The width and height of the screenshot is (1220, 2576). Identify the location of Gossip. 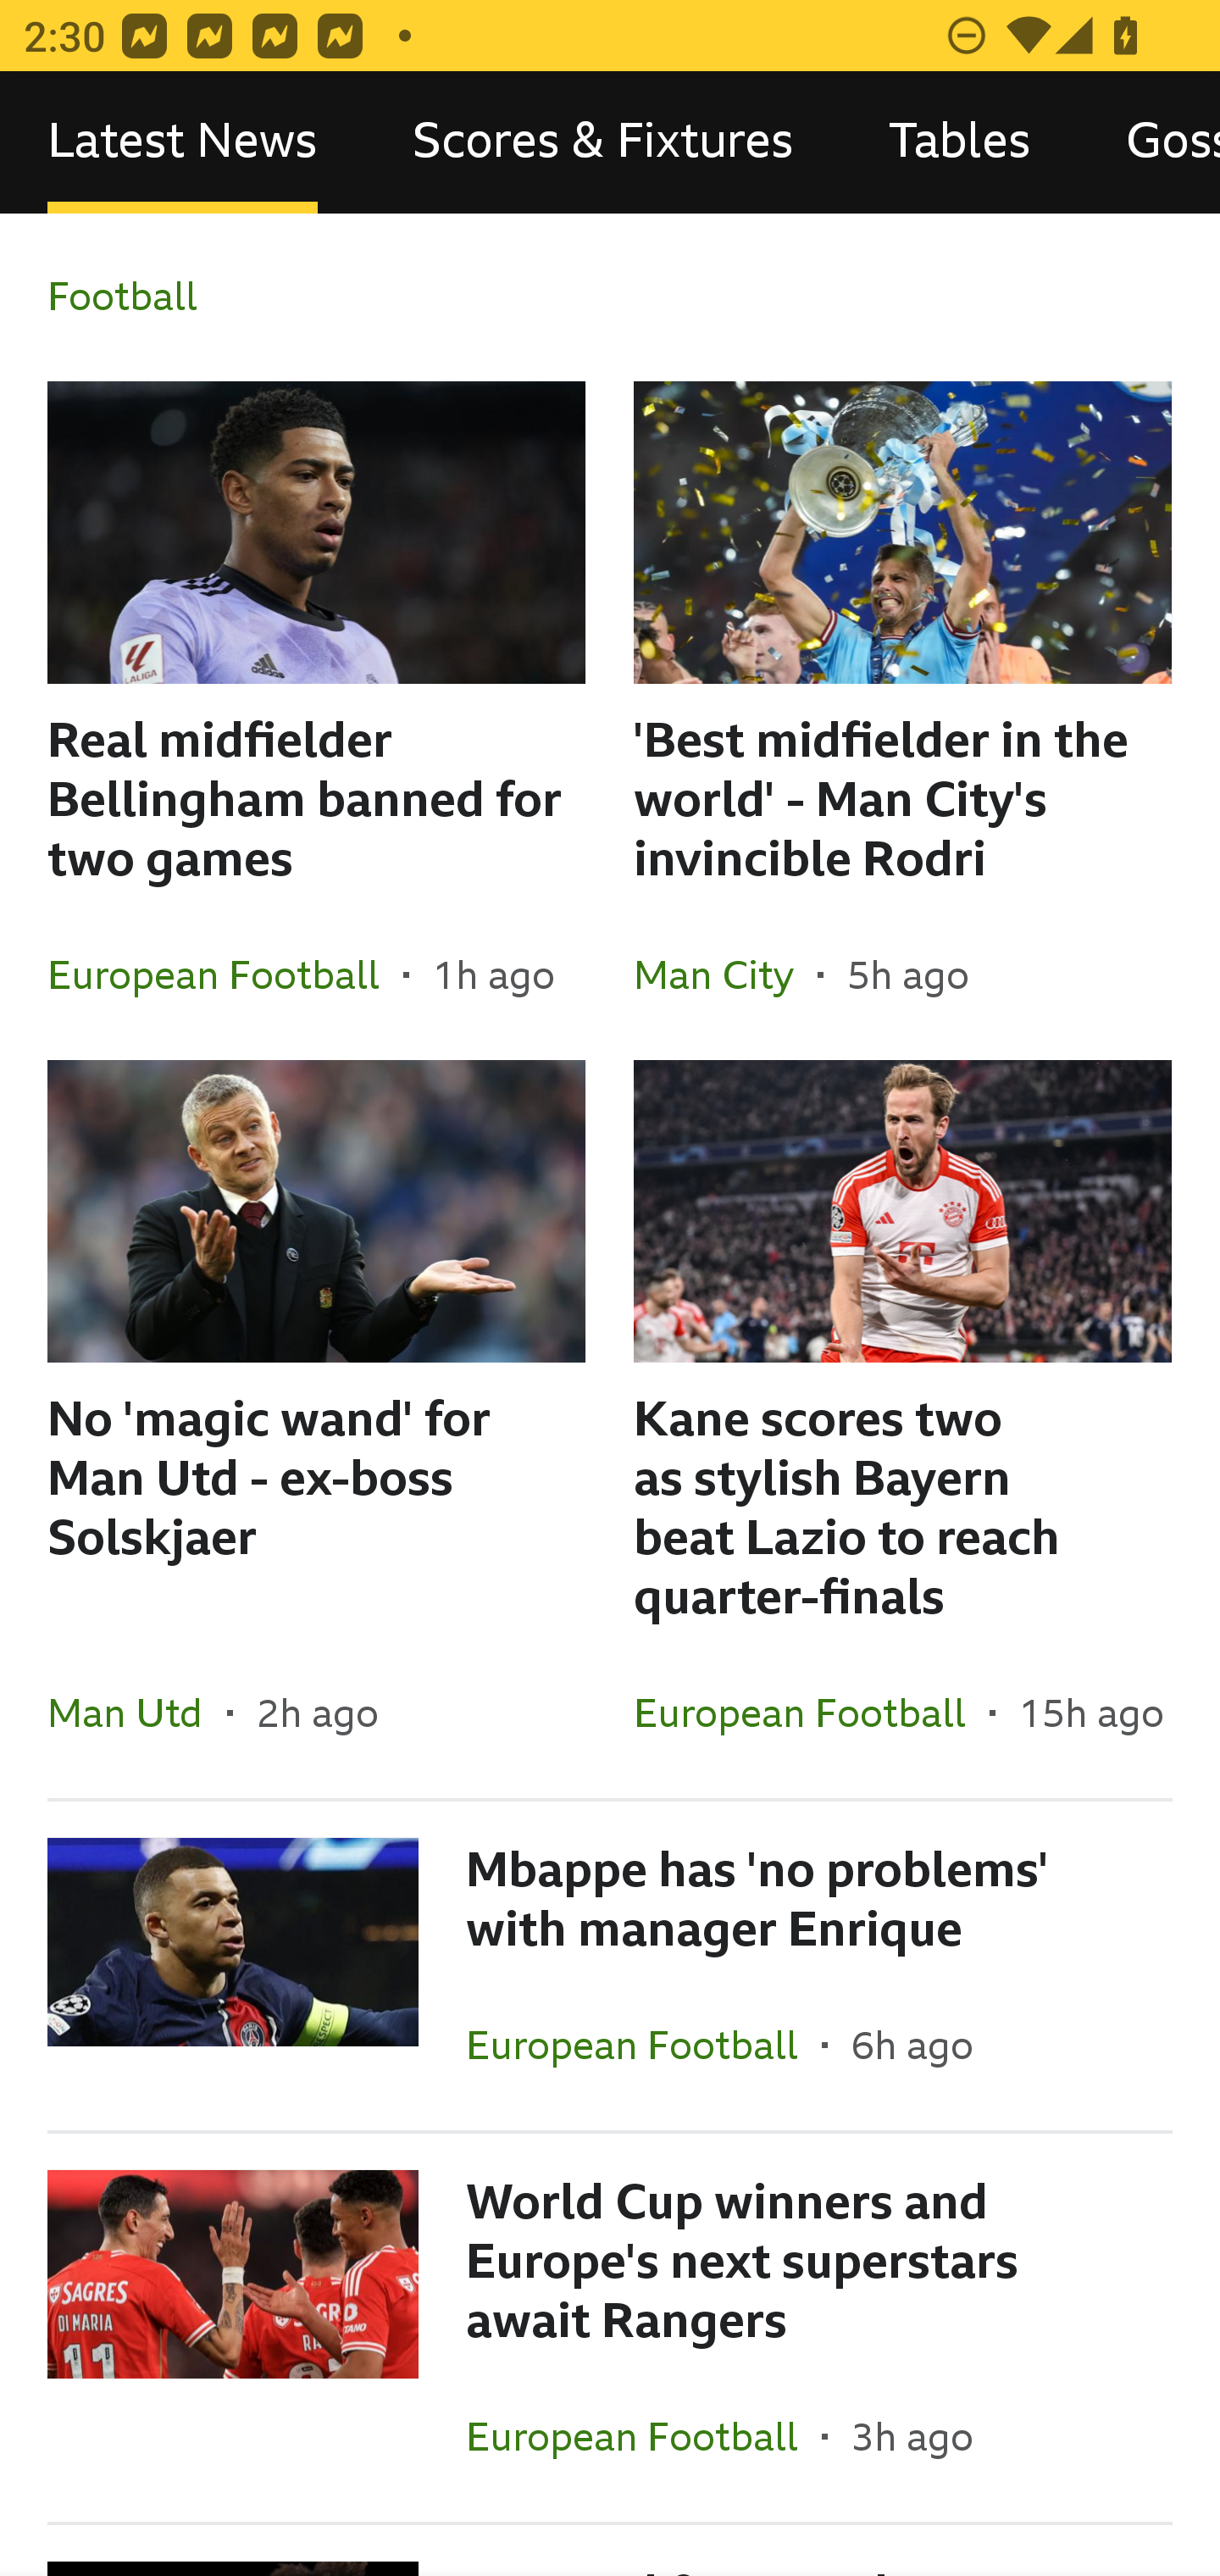
(1149, 142).